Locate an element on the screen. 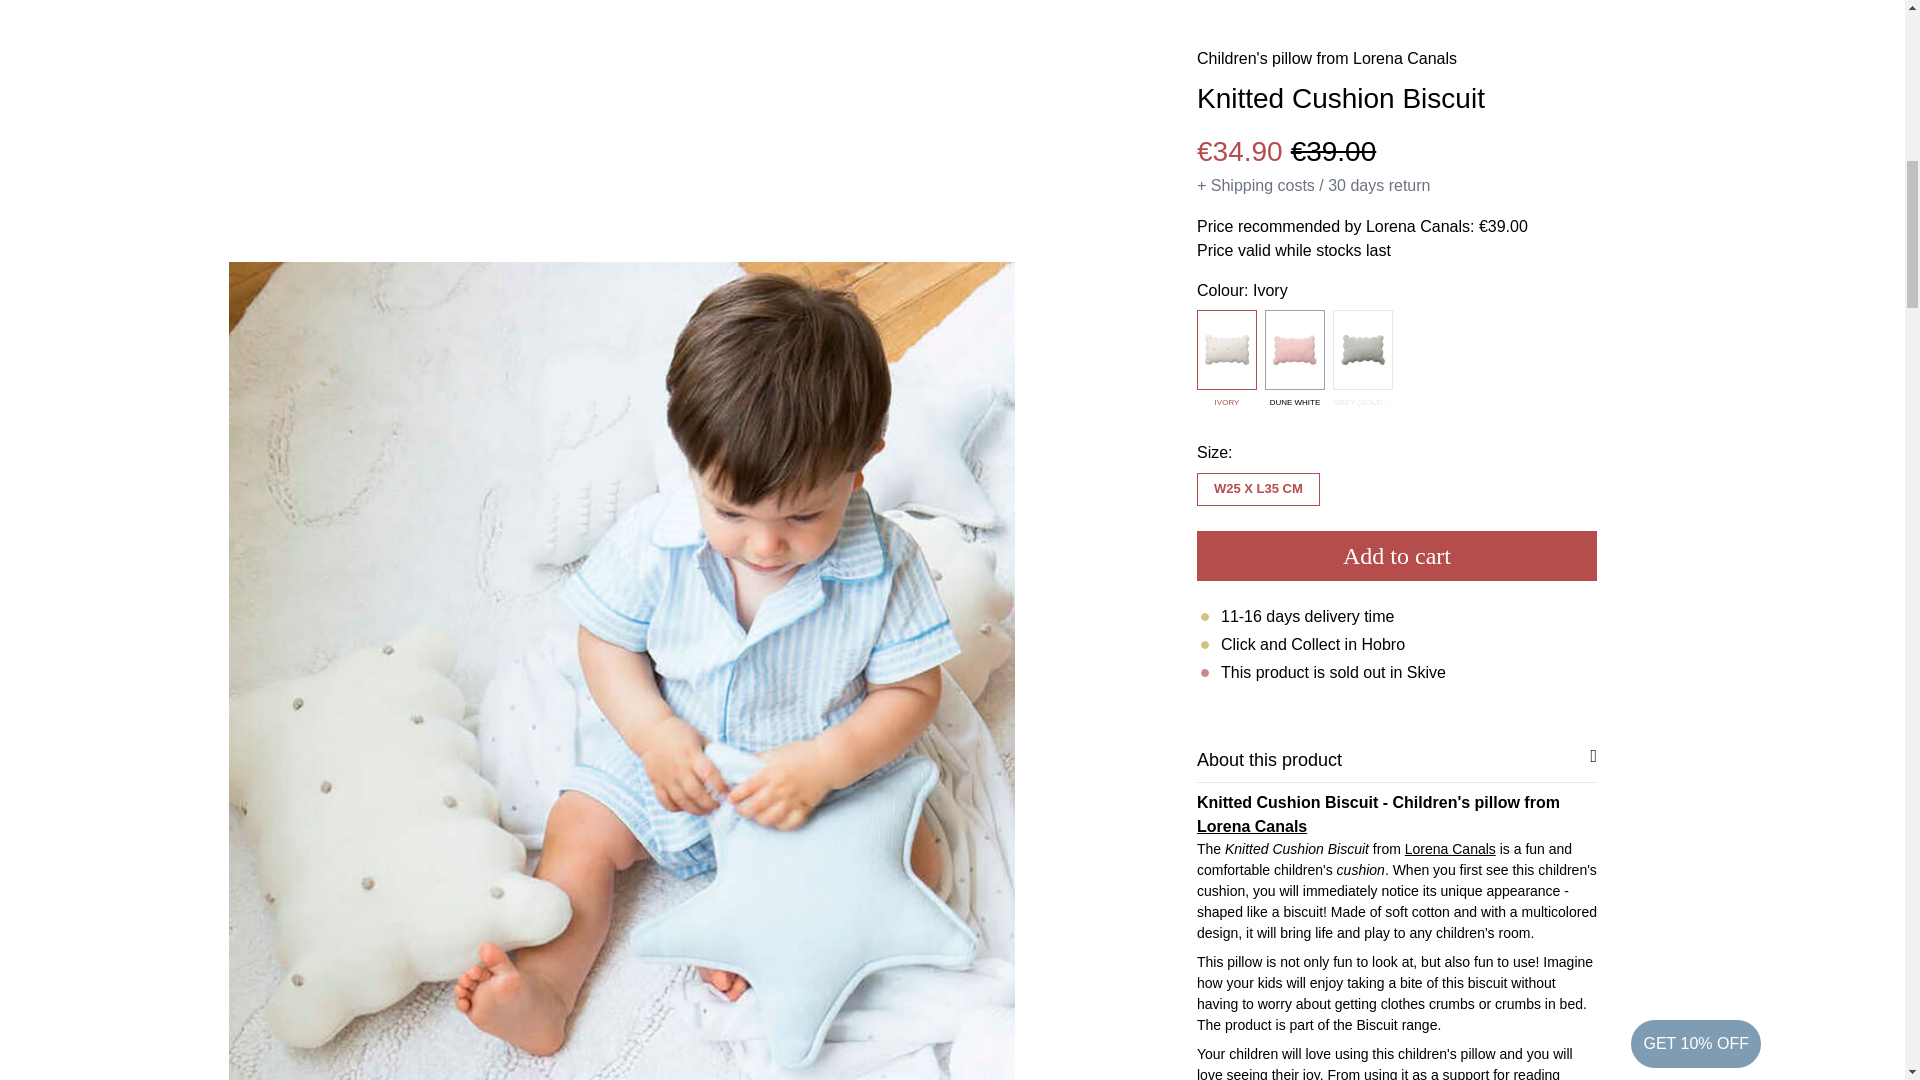 This screenshot has width=1920, height=1080. LORENA CANALS is located at coordinates (1264, 806).